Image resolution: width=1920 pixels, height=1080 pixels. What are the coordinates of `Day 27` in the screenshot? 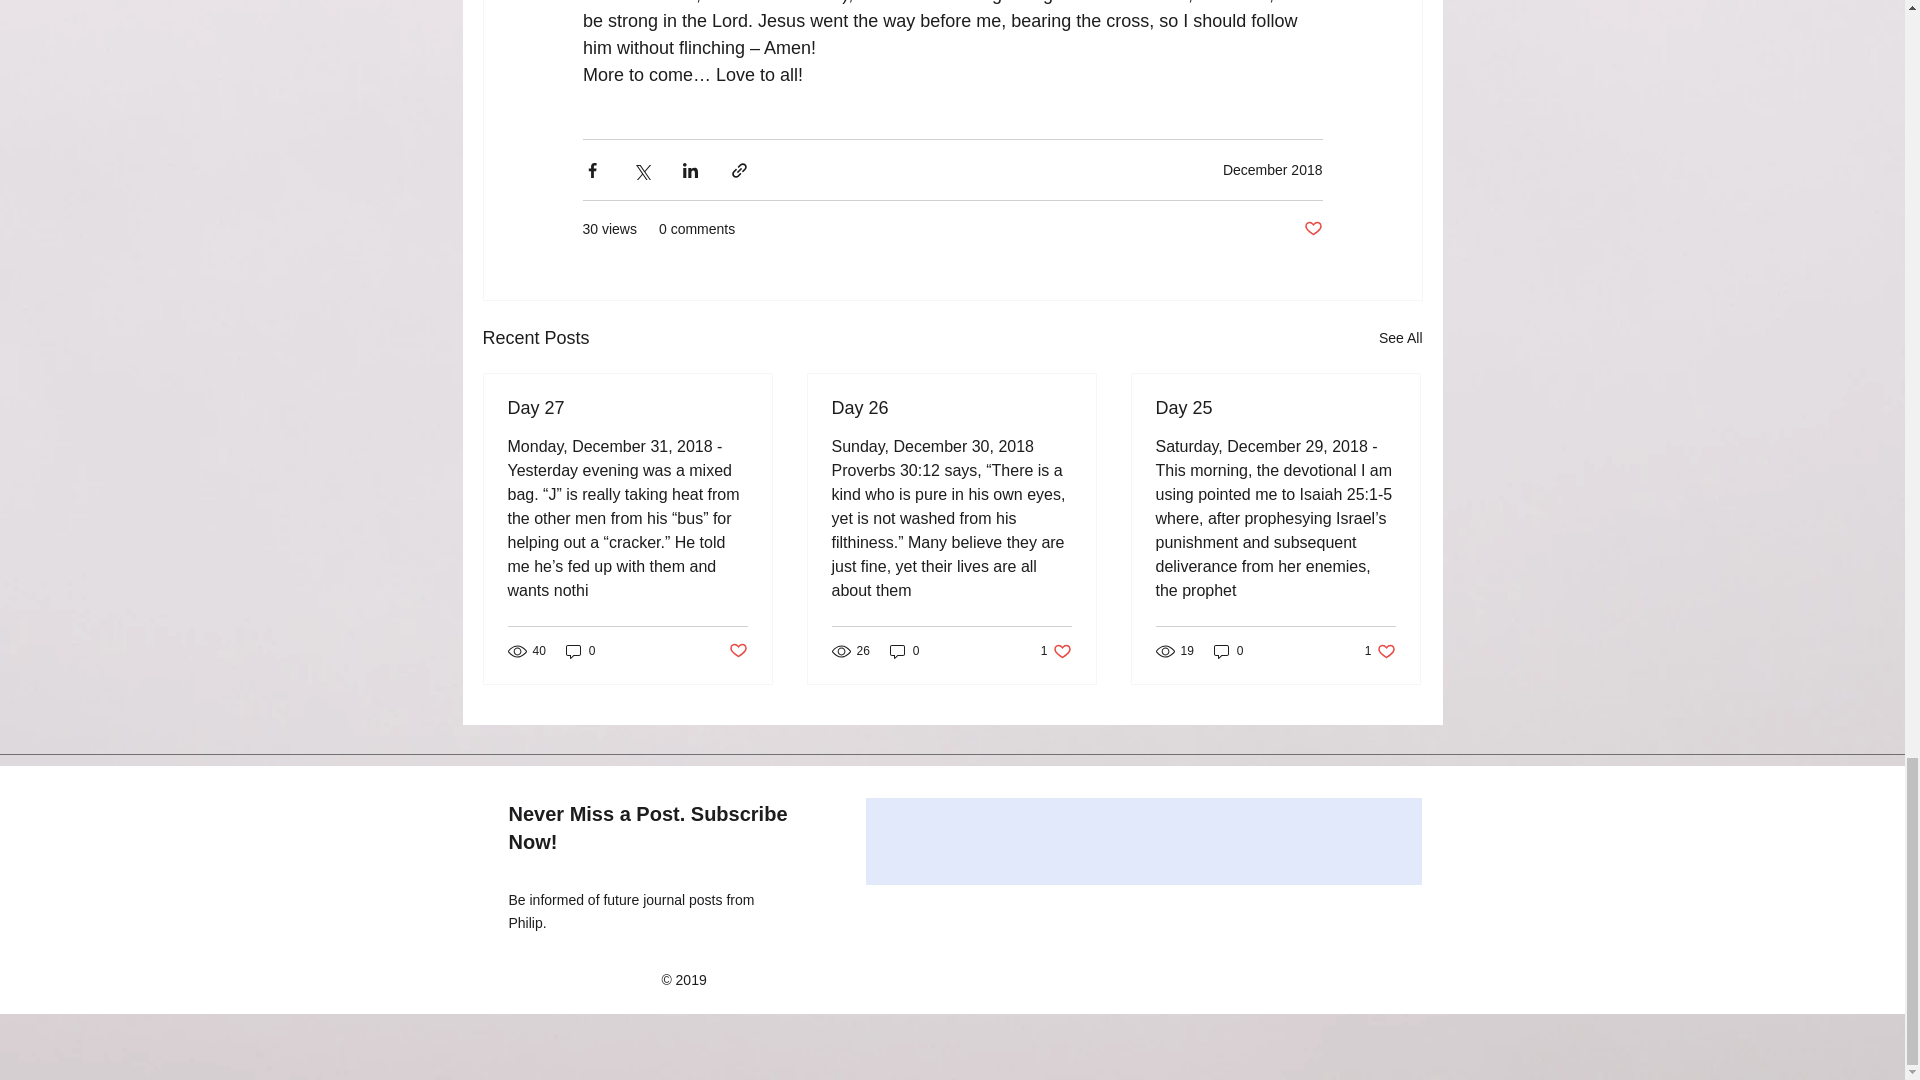 It's located at (628, 408).